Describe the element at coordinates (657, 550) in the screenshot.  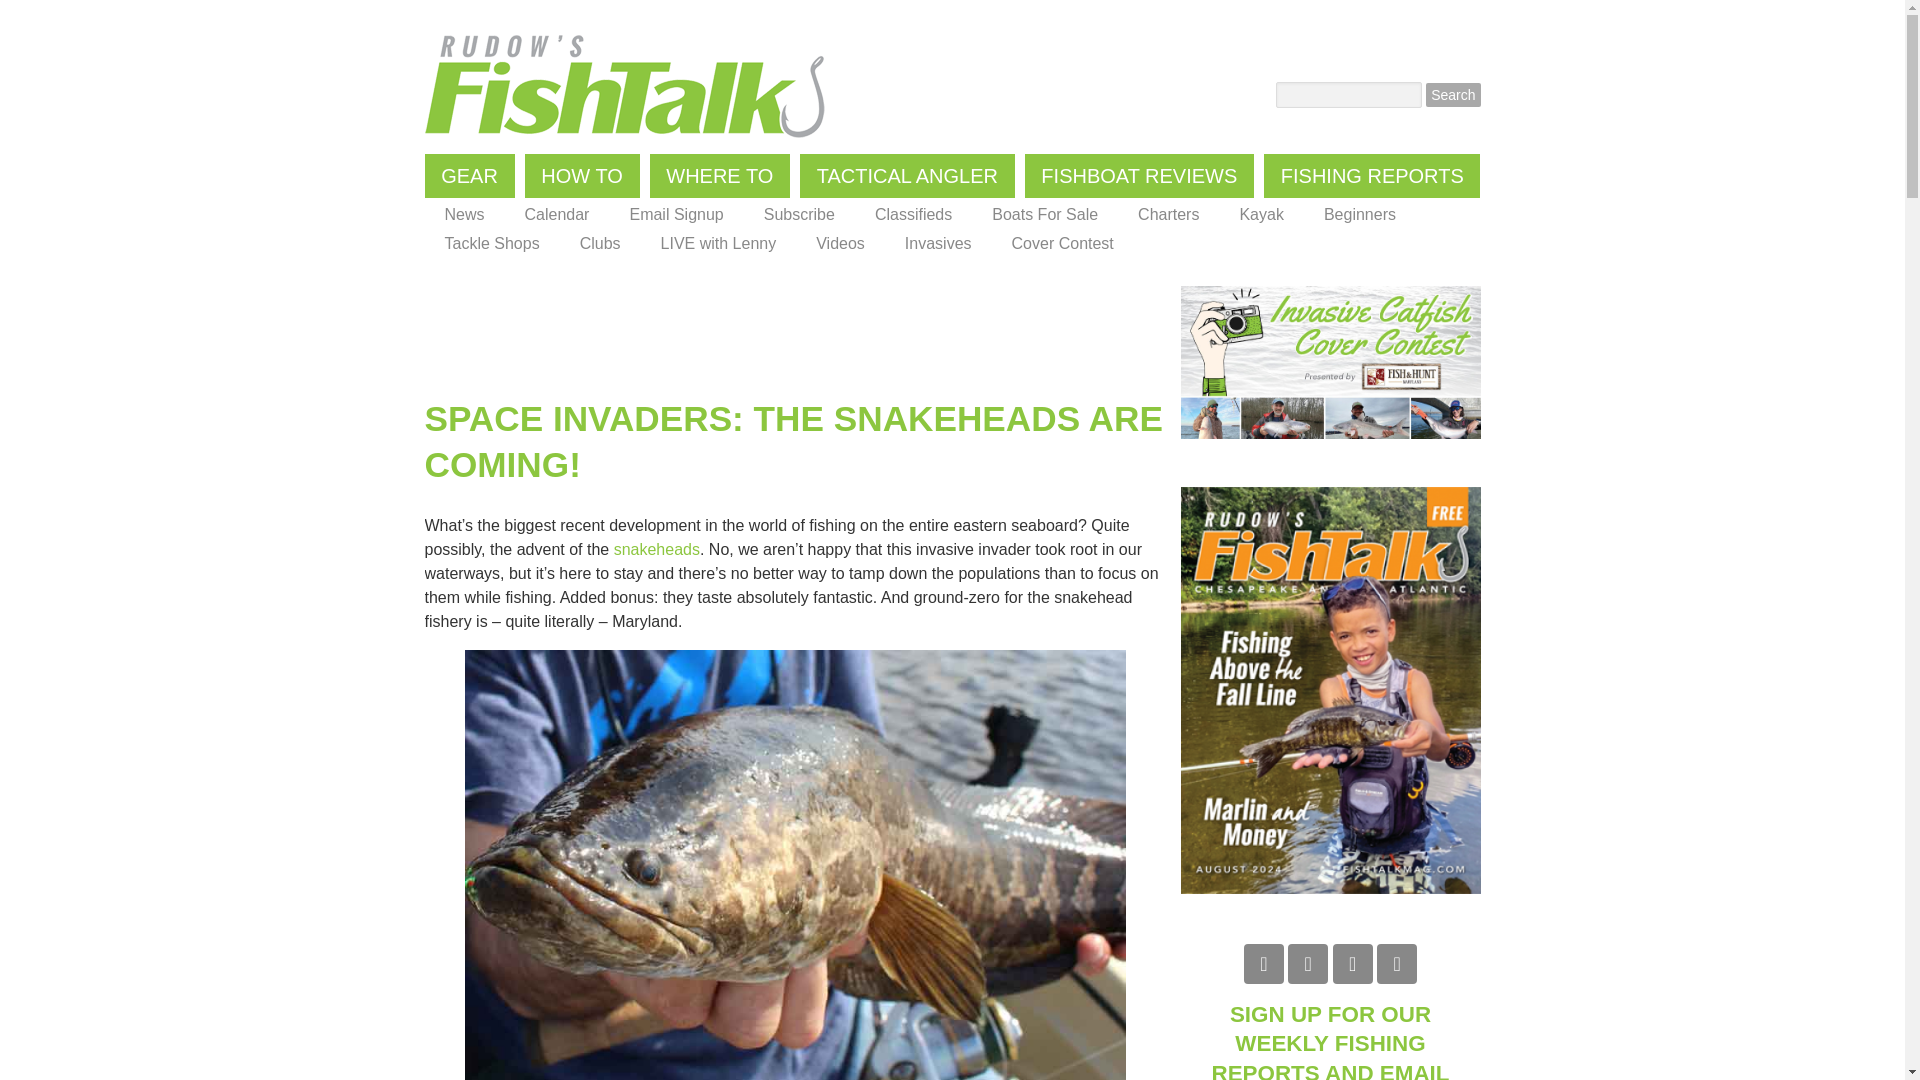
I see `snakeheads` at that location.